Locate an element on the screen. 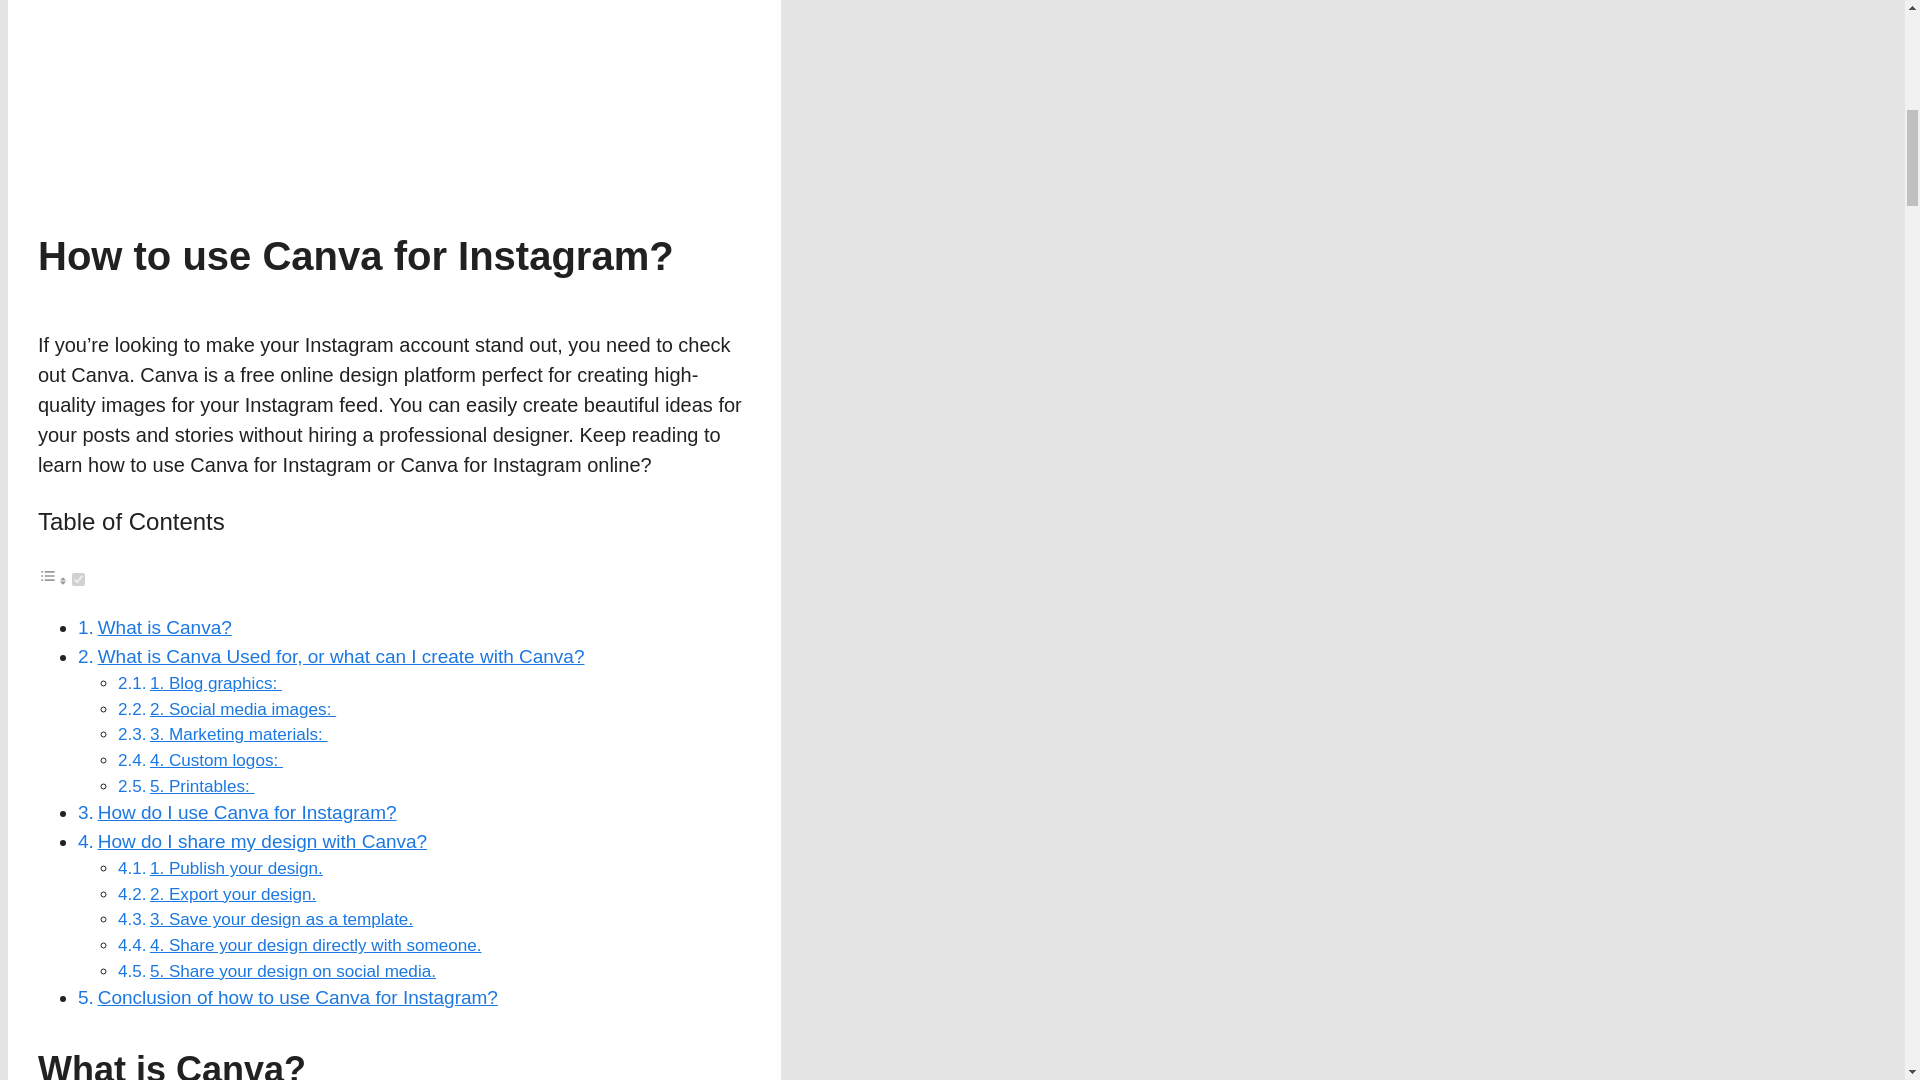 This screenshot has height=1080, width=1920. How do I use Canva for Instagram? is located at coordinates (247, 812).